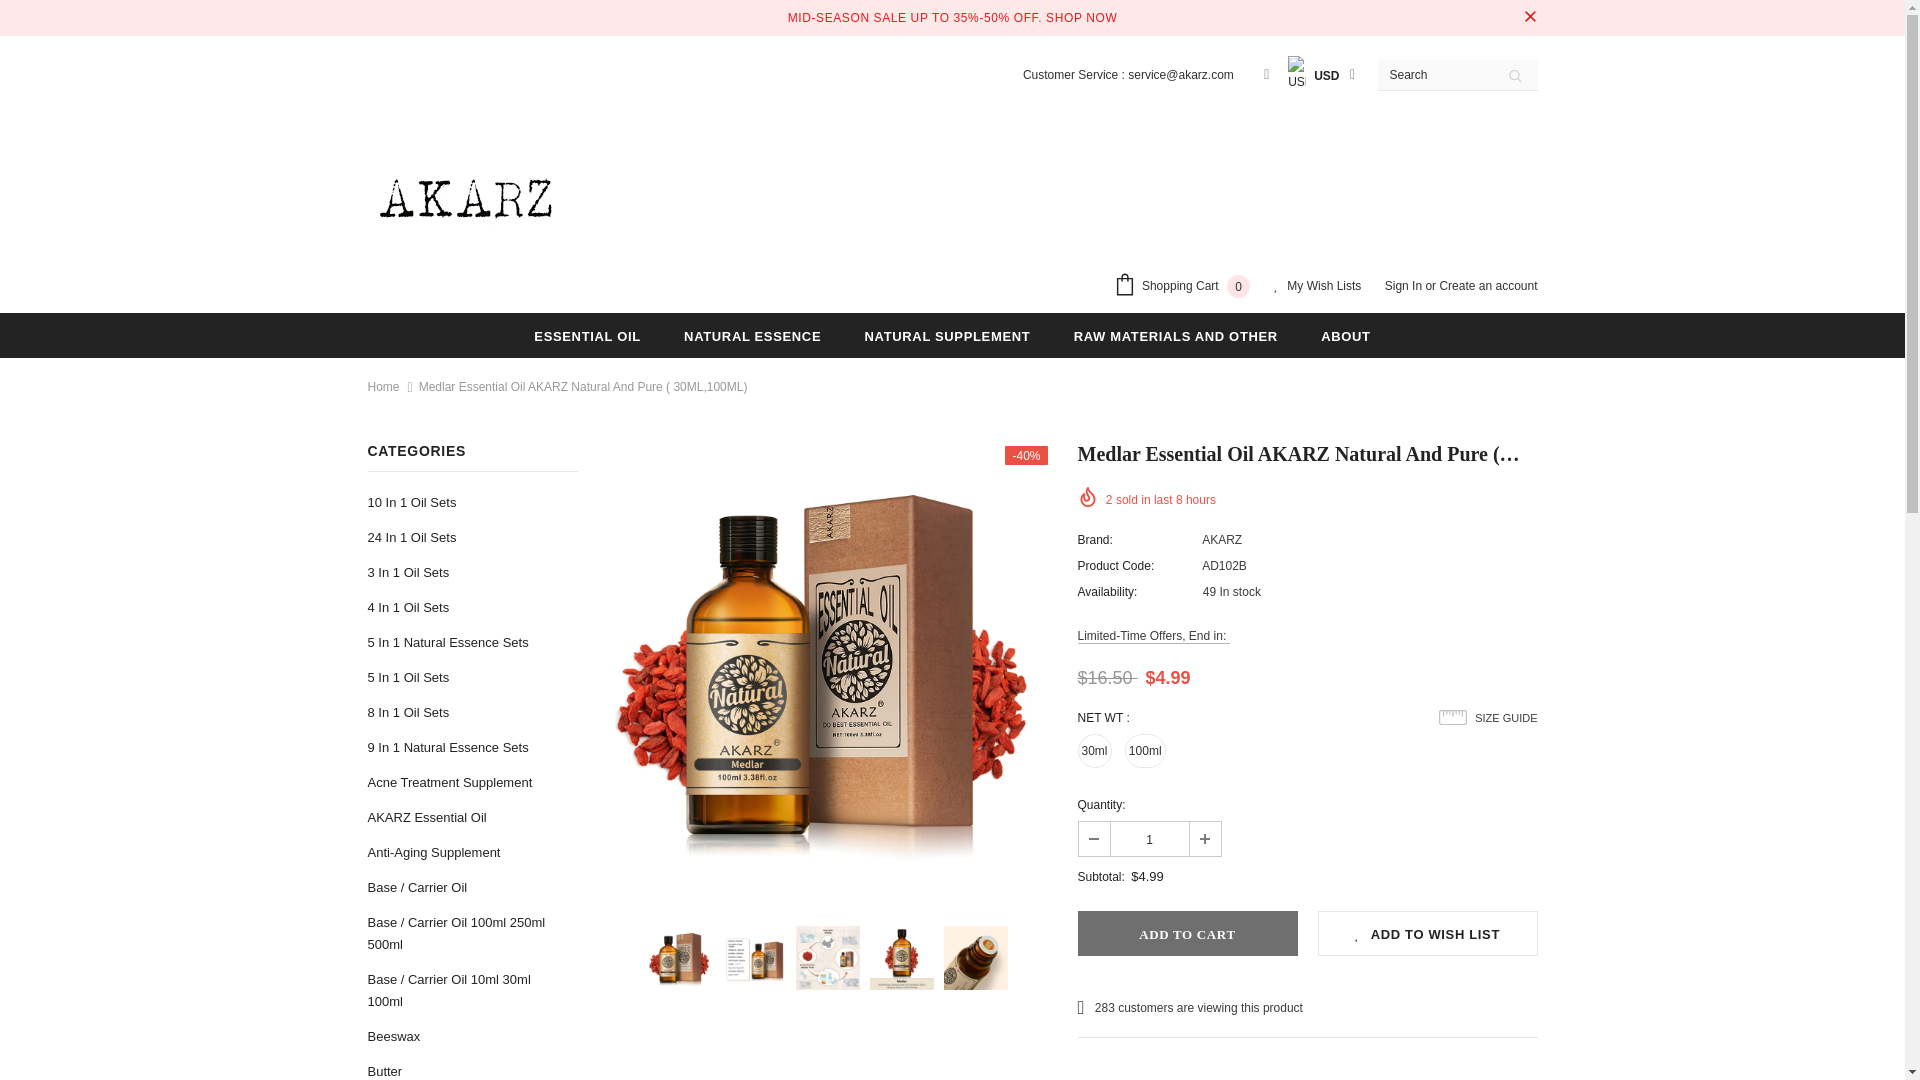  Describe the element at coordinates (1148, 838) in the screenshot. I see `1` at that location.